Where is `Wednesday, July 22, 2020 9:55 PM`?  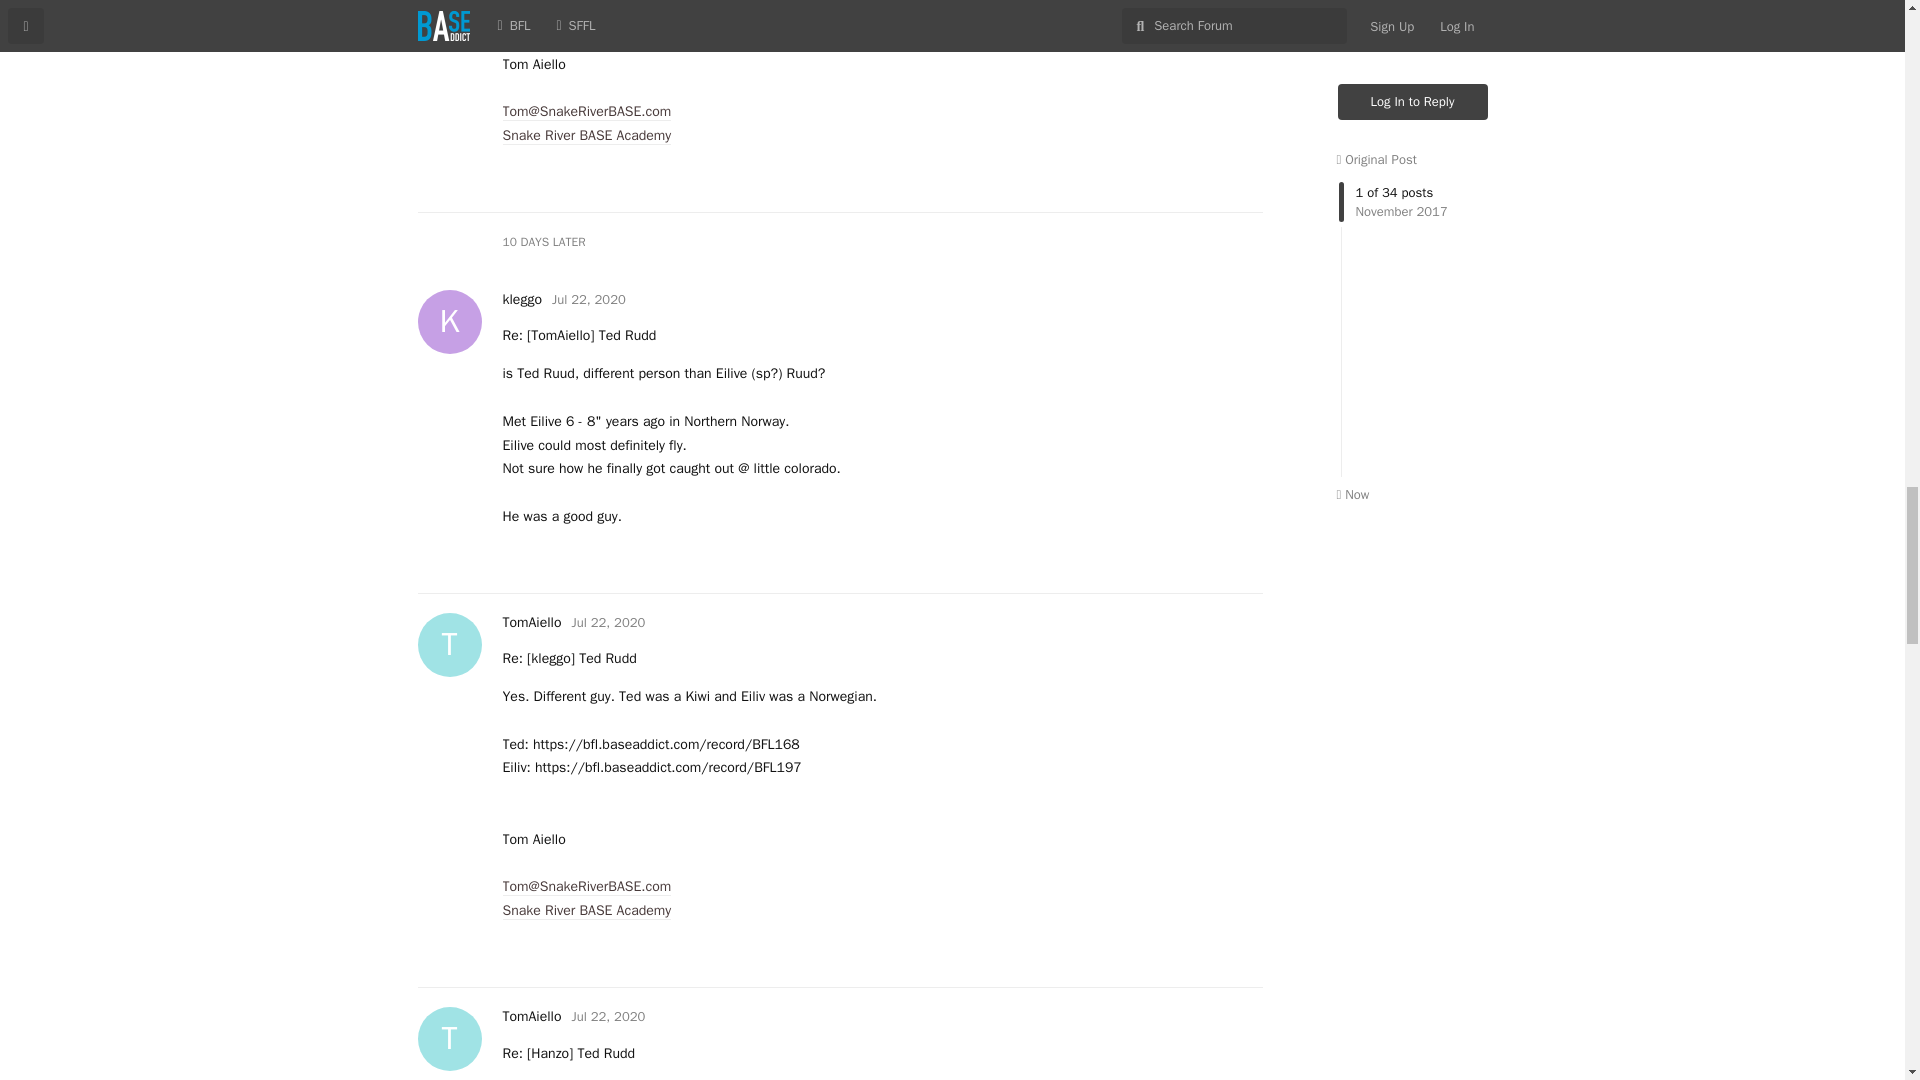 Wednesday, July 22, 2020 9:55 PM is located at coordinates (608, 1016).